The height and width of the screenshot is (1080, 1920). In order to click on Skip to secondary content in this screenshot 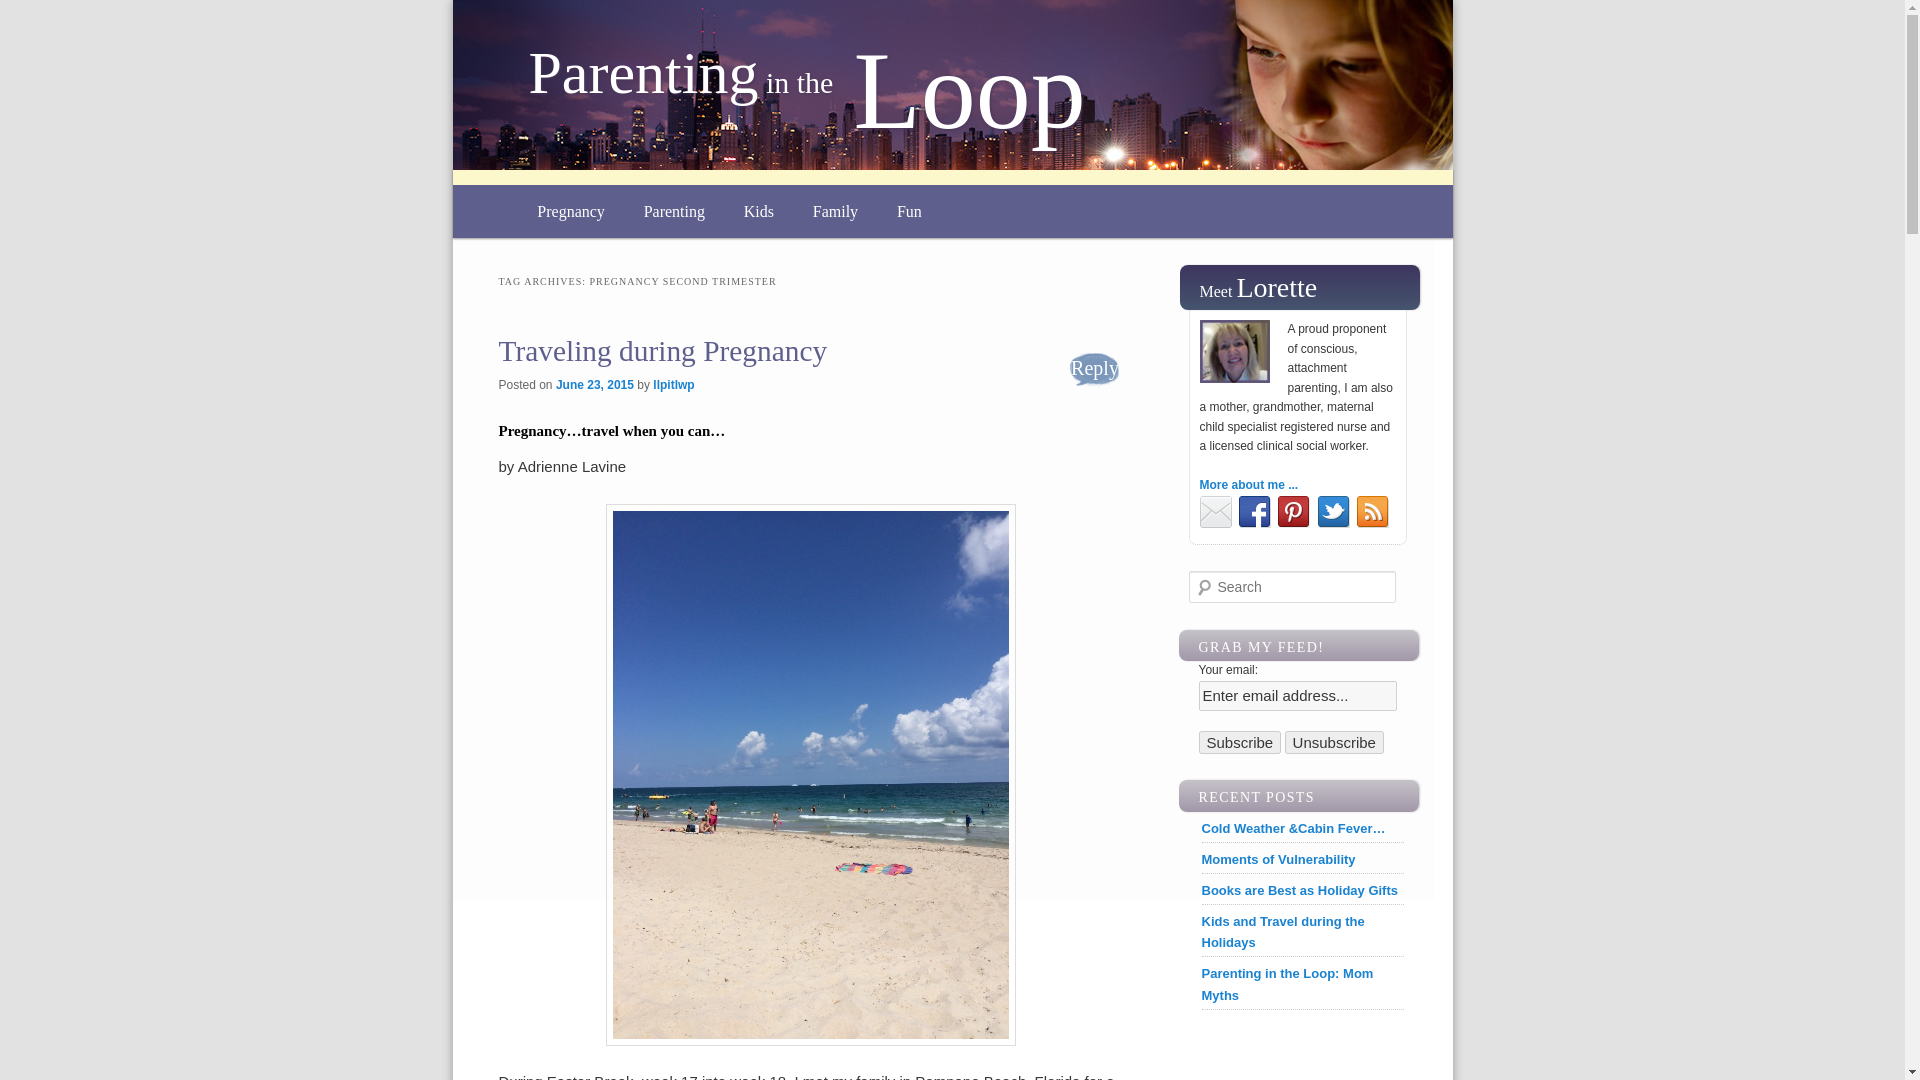, I will do `click(630, 210)`.